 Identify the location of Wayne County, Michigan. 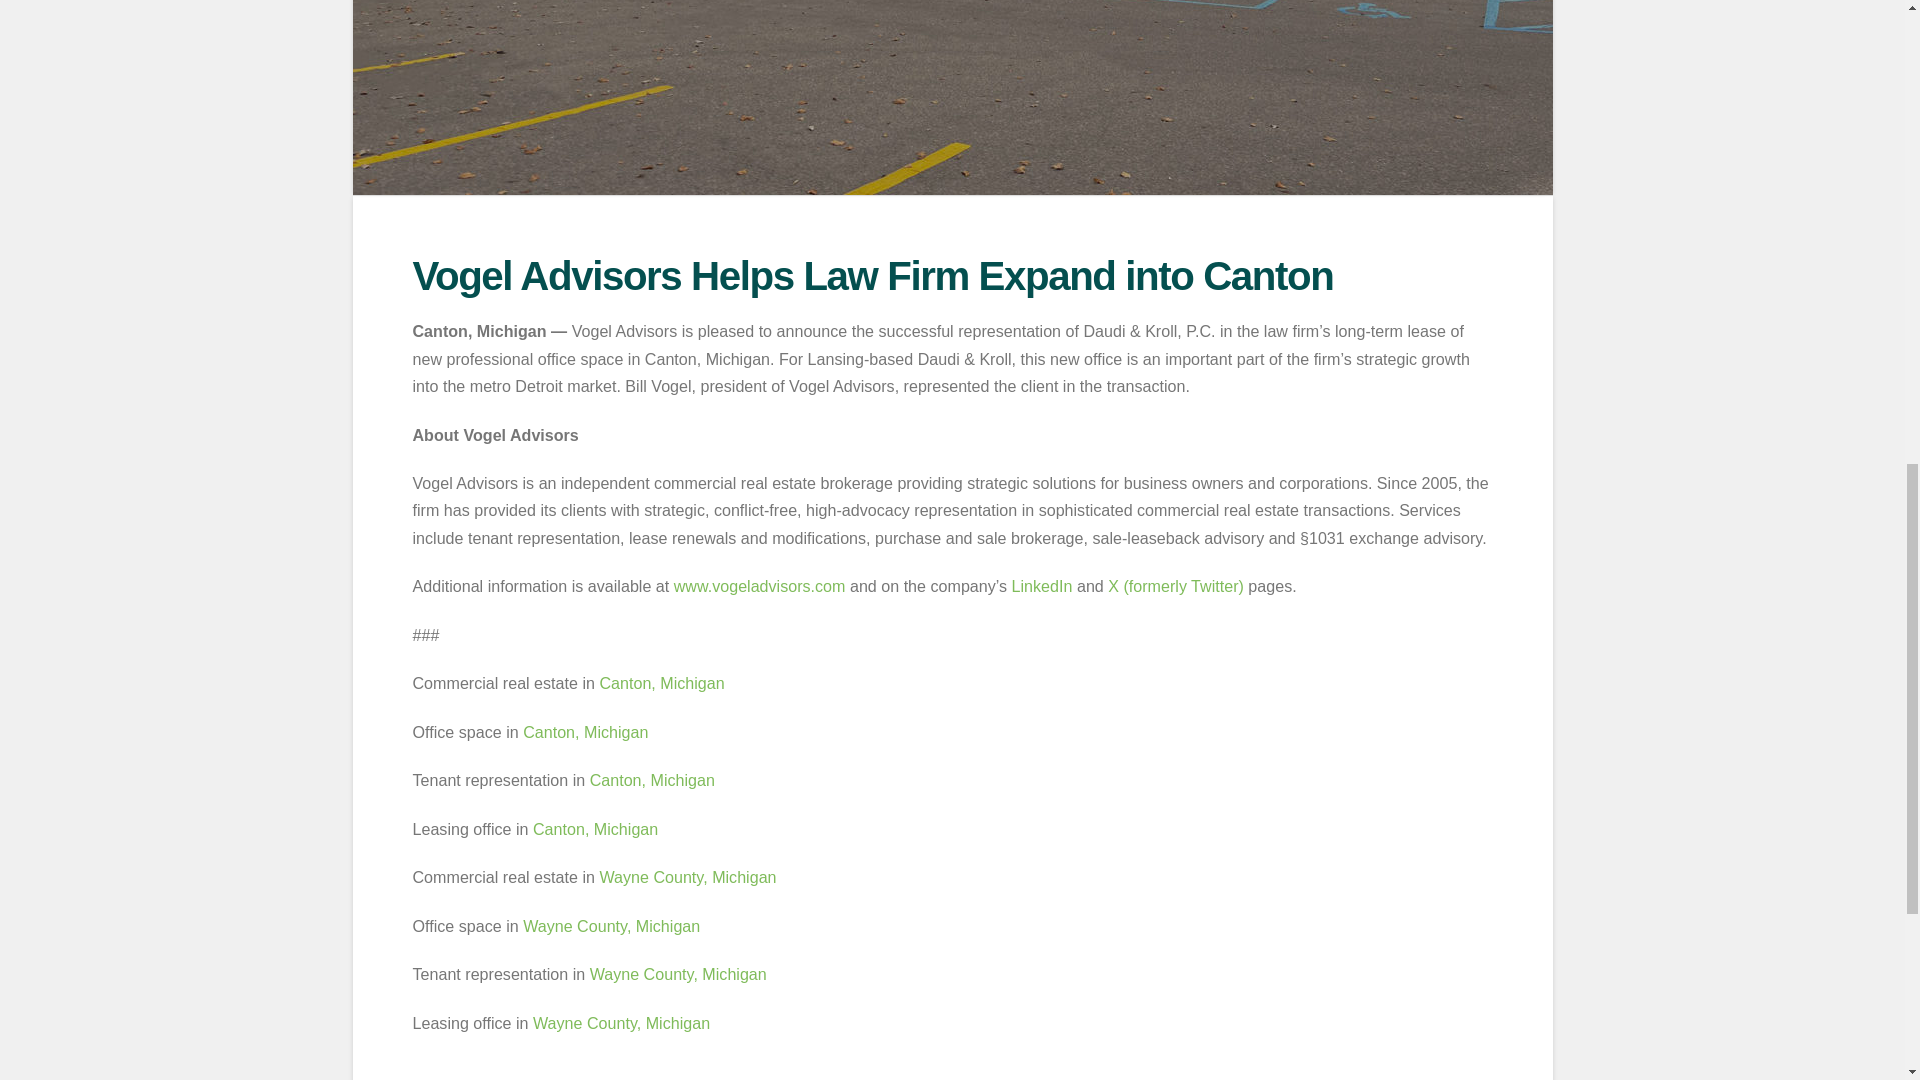
(611, 926).